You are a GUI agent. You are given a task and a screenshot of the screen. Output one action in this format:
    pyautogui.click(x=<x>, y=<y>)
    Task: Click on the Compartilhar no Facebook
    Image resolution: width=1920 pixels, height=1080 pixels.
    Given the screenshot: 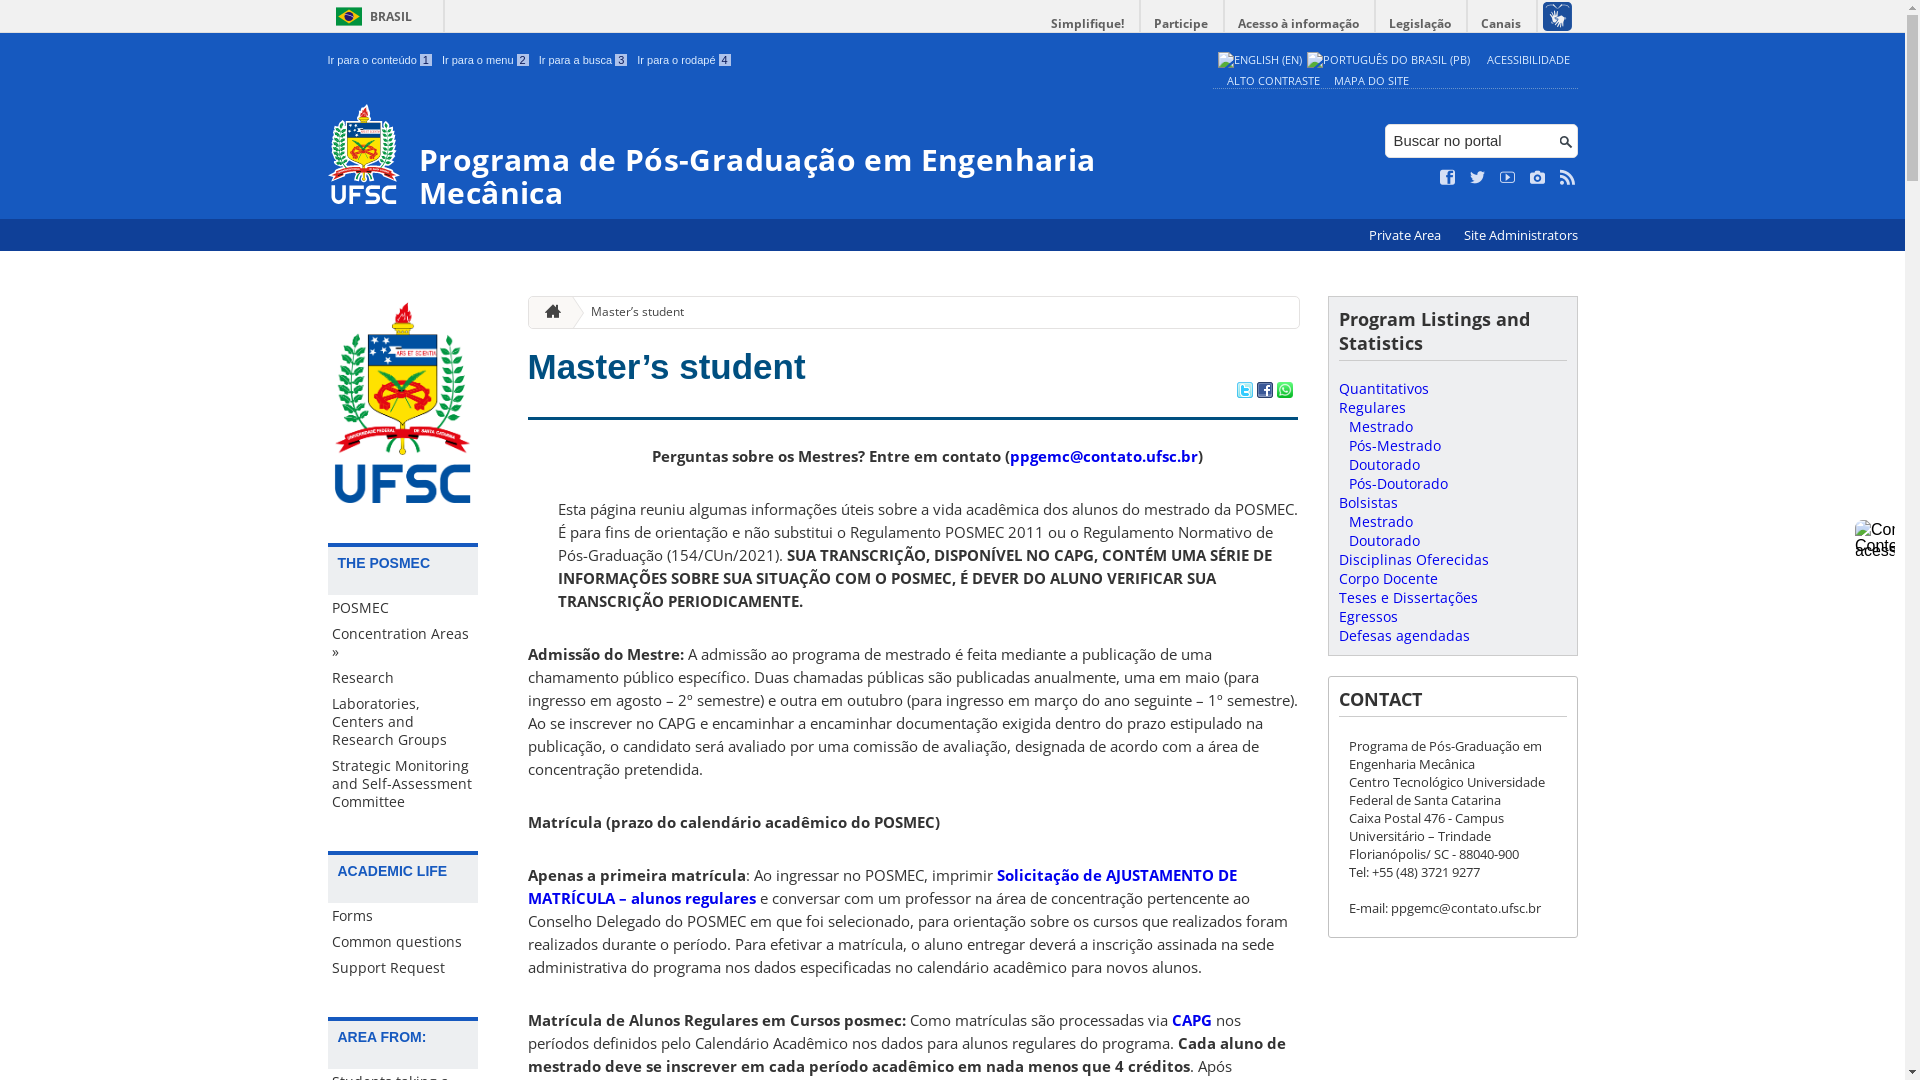 What is the action you would take?
    pyautogui.click(x=1264, y=392)
    